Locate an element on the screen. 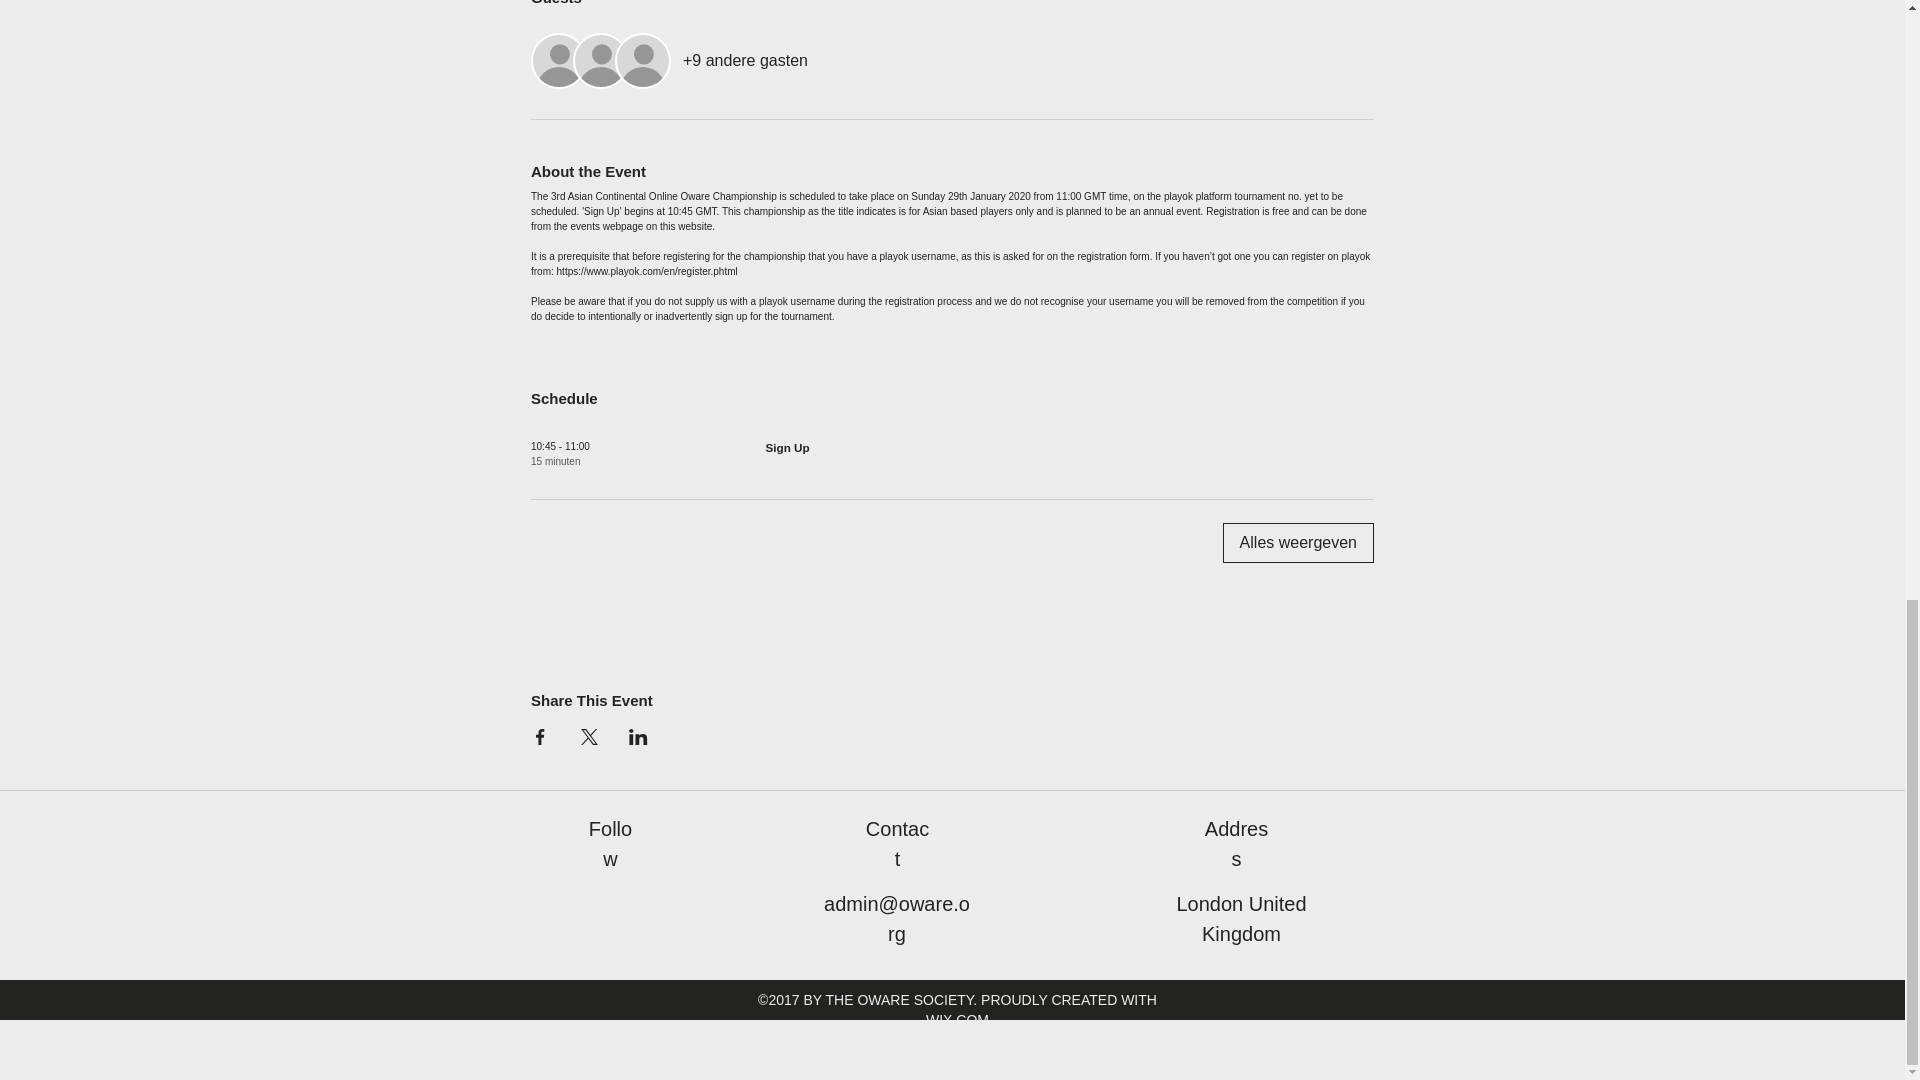  Alles weergeven is located at coordinates (1298, 542).